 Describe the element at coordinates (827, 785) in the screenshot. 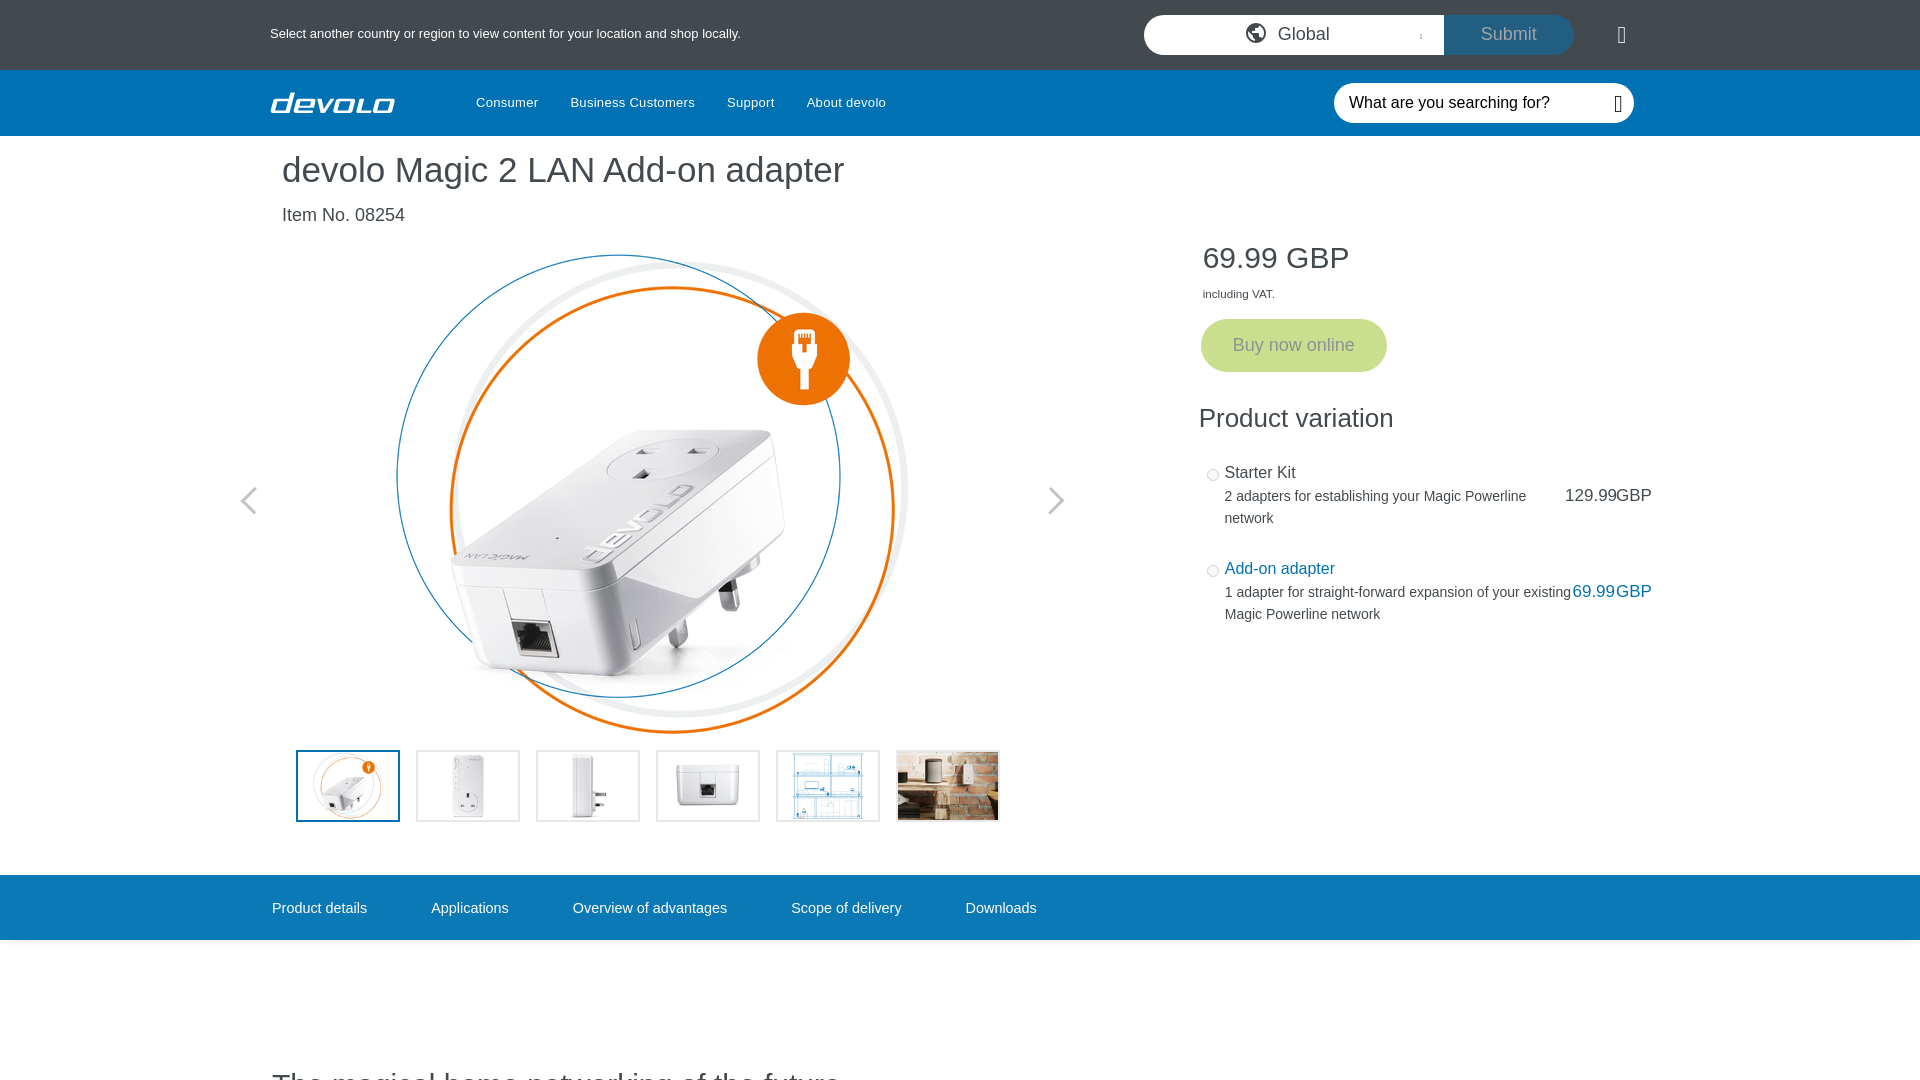

I see `devolo Magic 2 LAN` at that location.